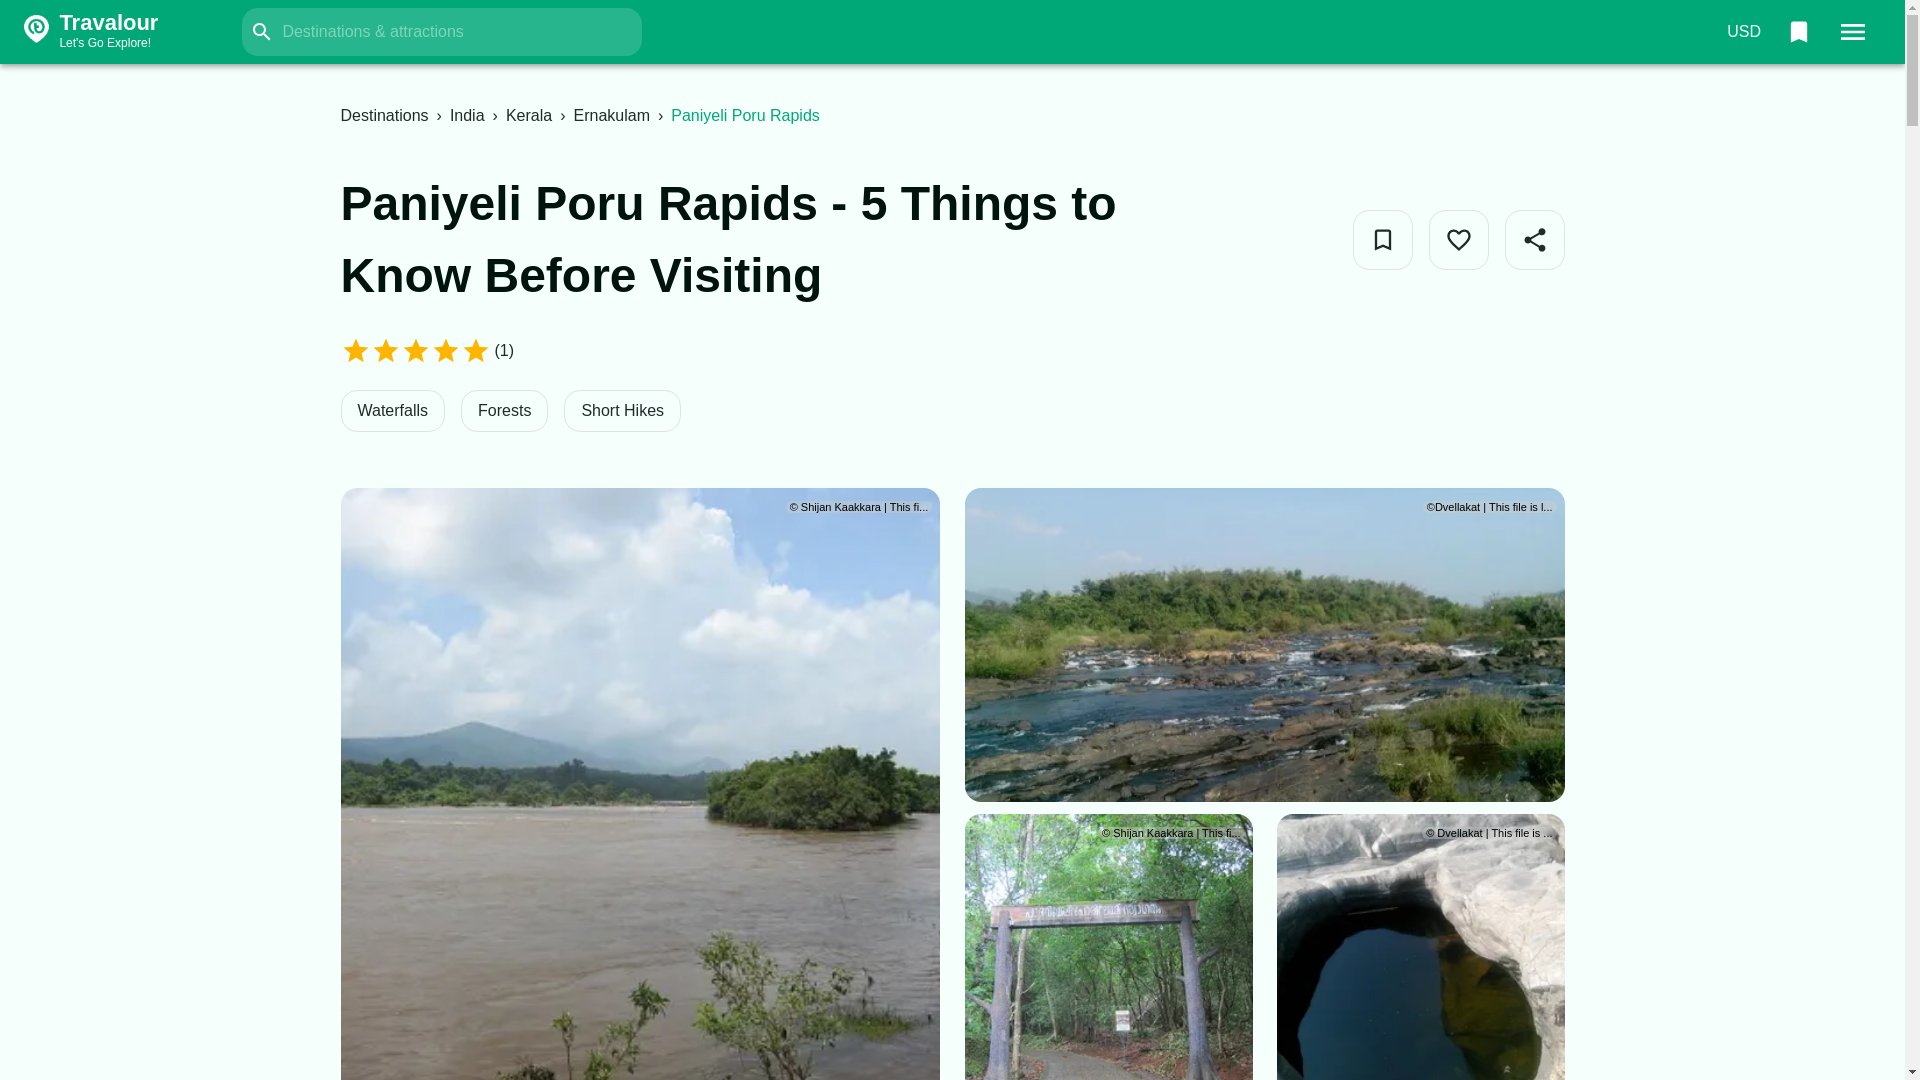 The height and width of the screenshot is (1080, 1920). What do you see at coordinates (467, 115) in the screenshot?
I see `India` at bounding box center [467, 115].